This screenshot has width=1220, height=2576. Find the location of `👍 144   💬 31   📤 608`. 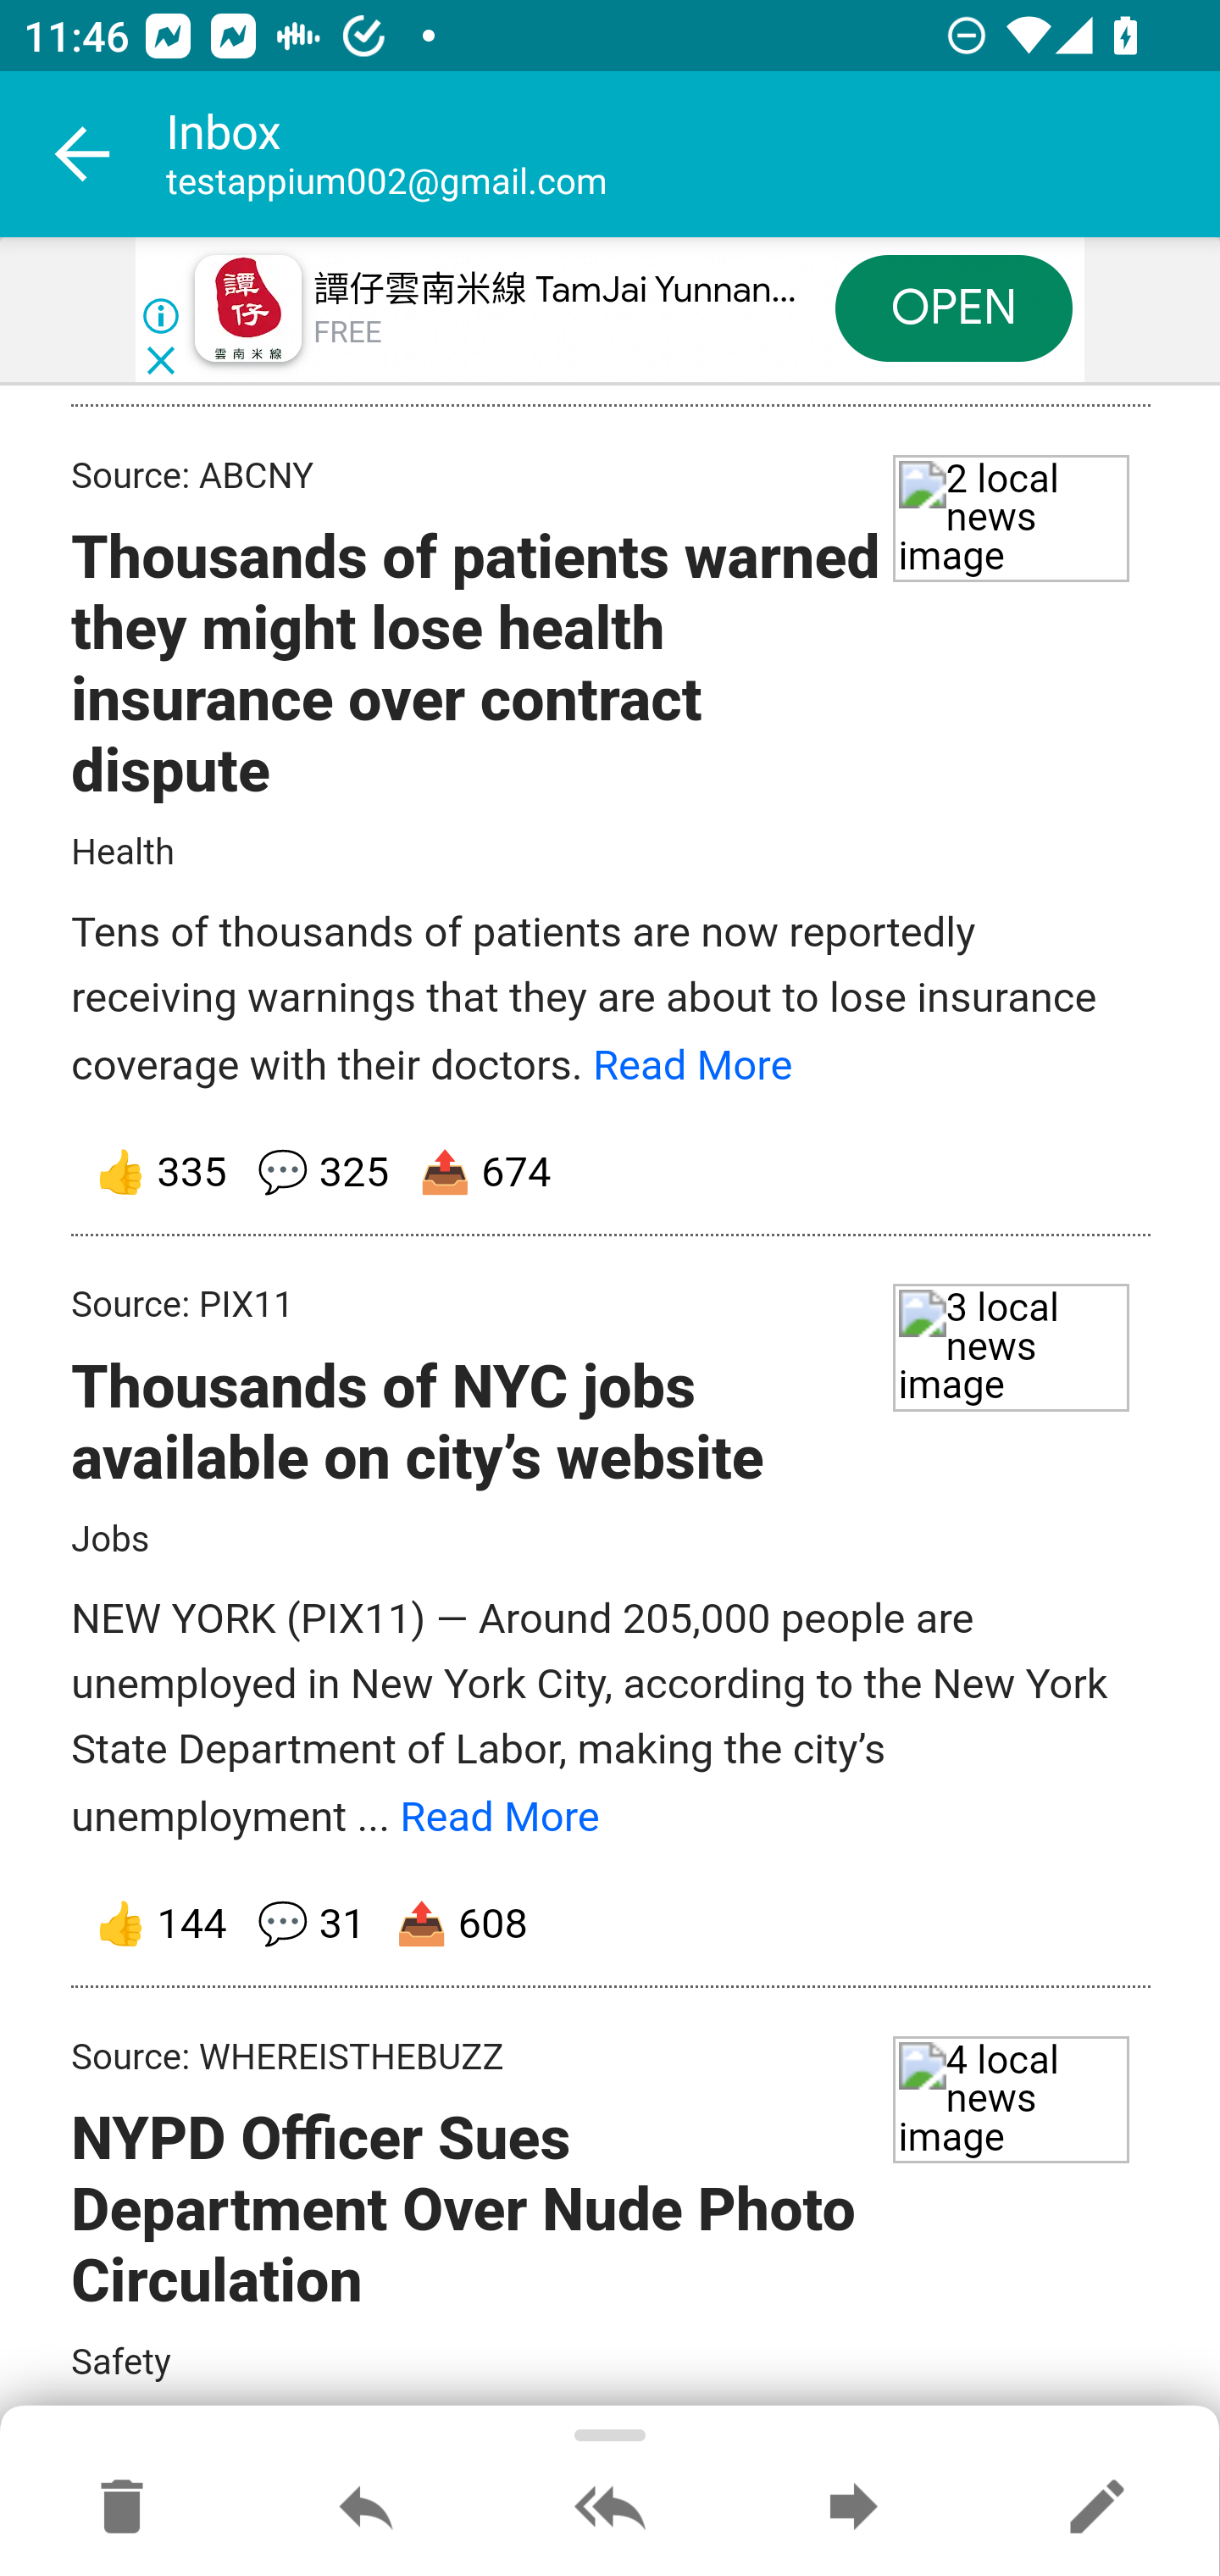

👍 144   💬 31   📤 608 is located at coordinates (612, 1925).